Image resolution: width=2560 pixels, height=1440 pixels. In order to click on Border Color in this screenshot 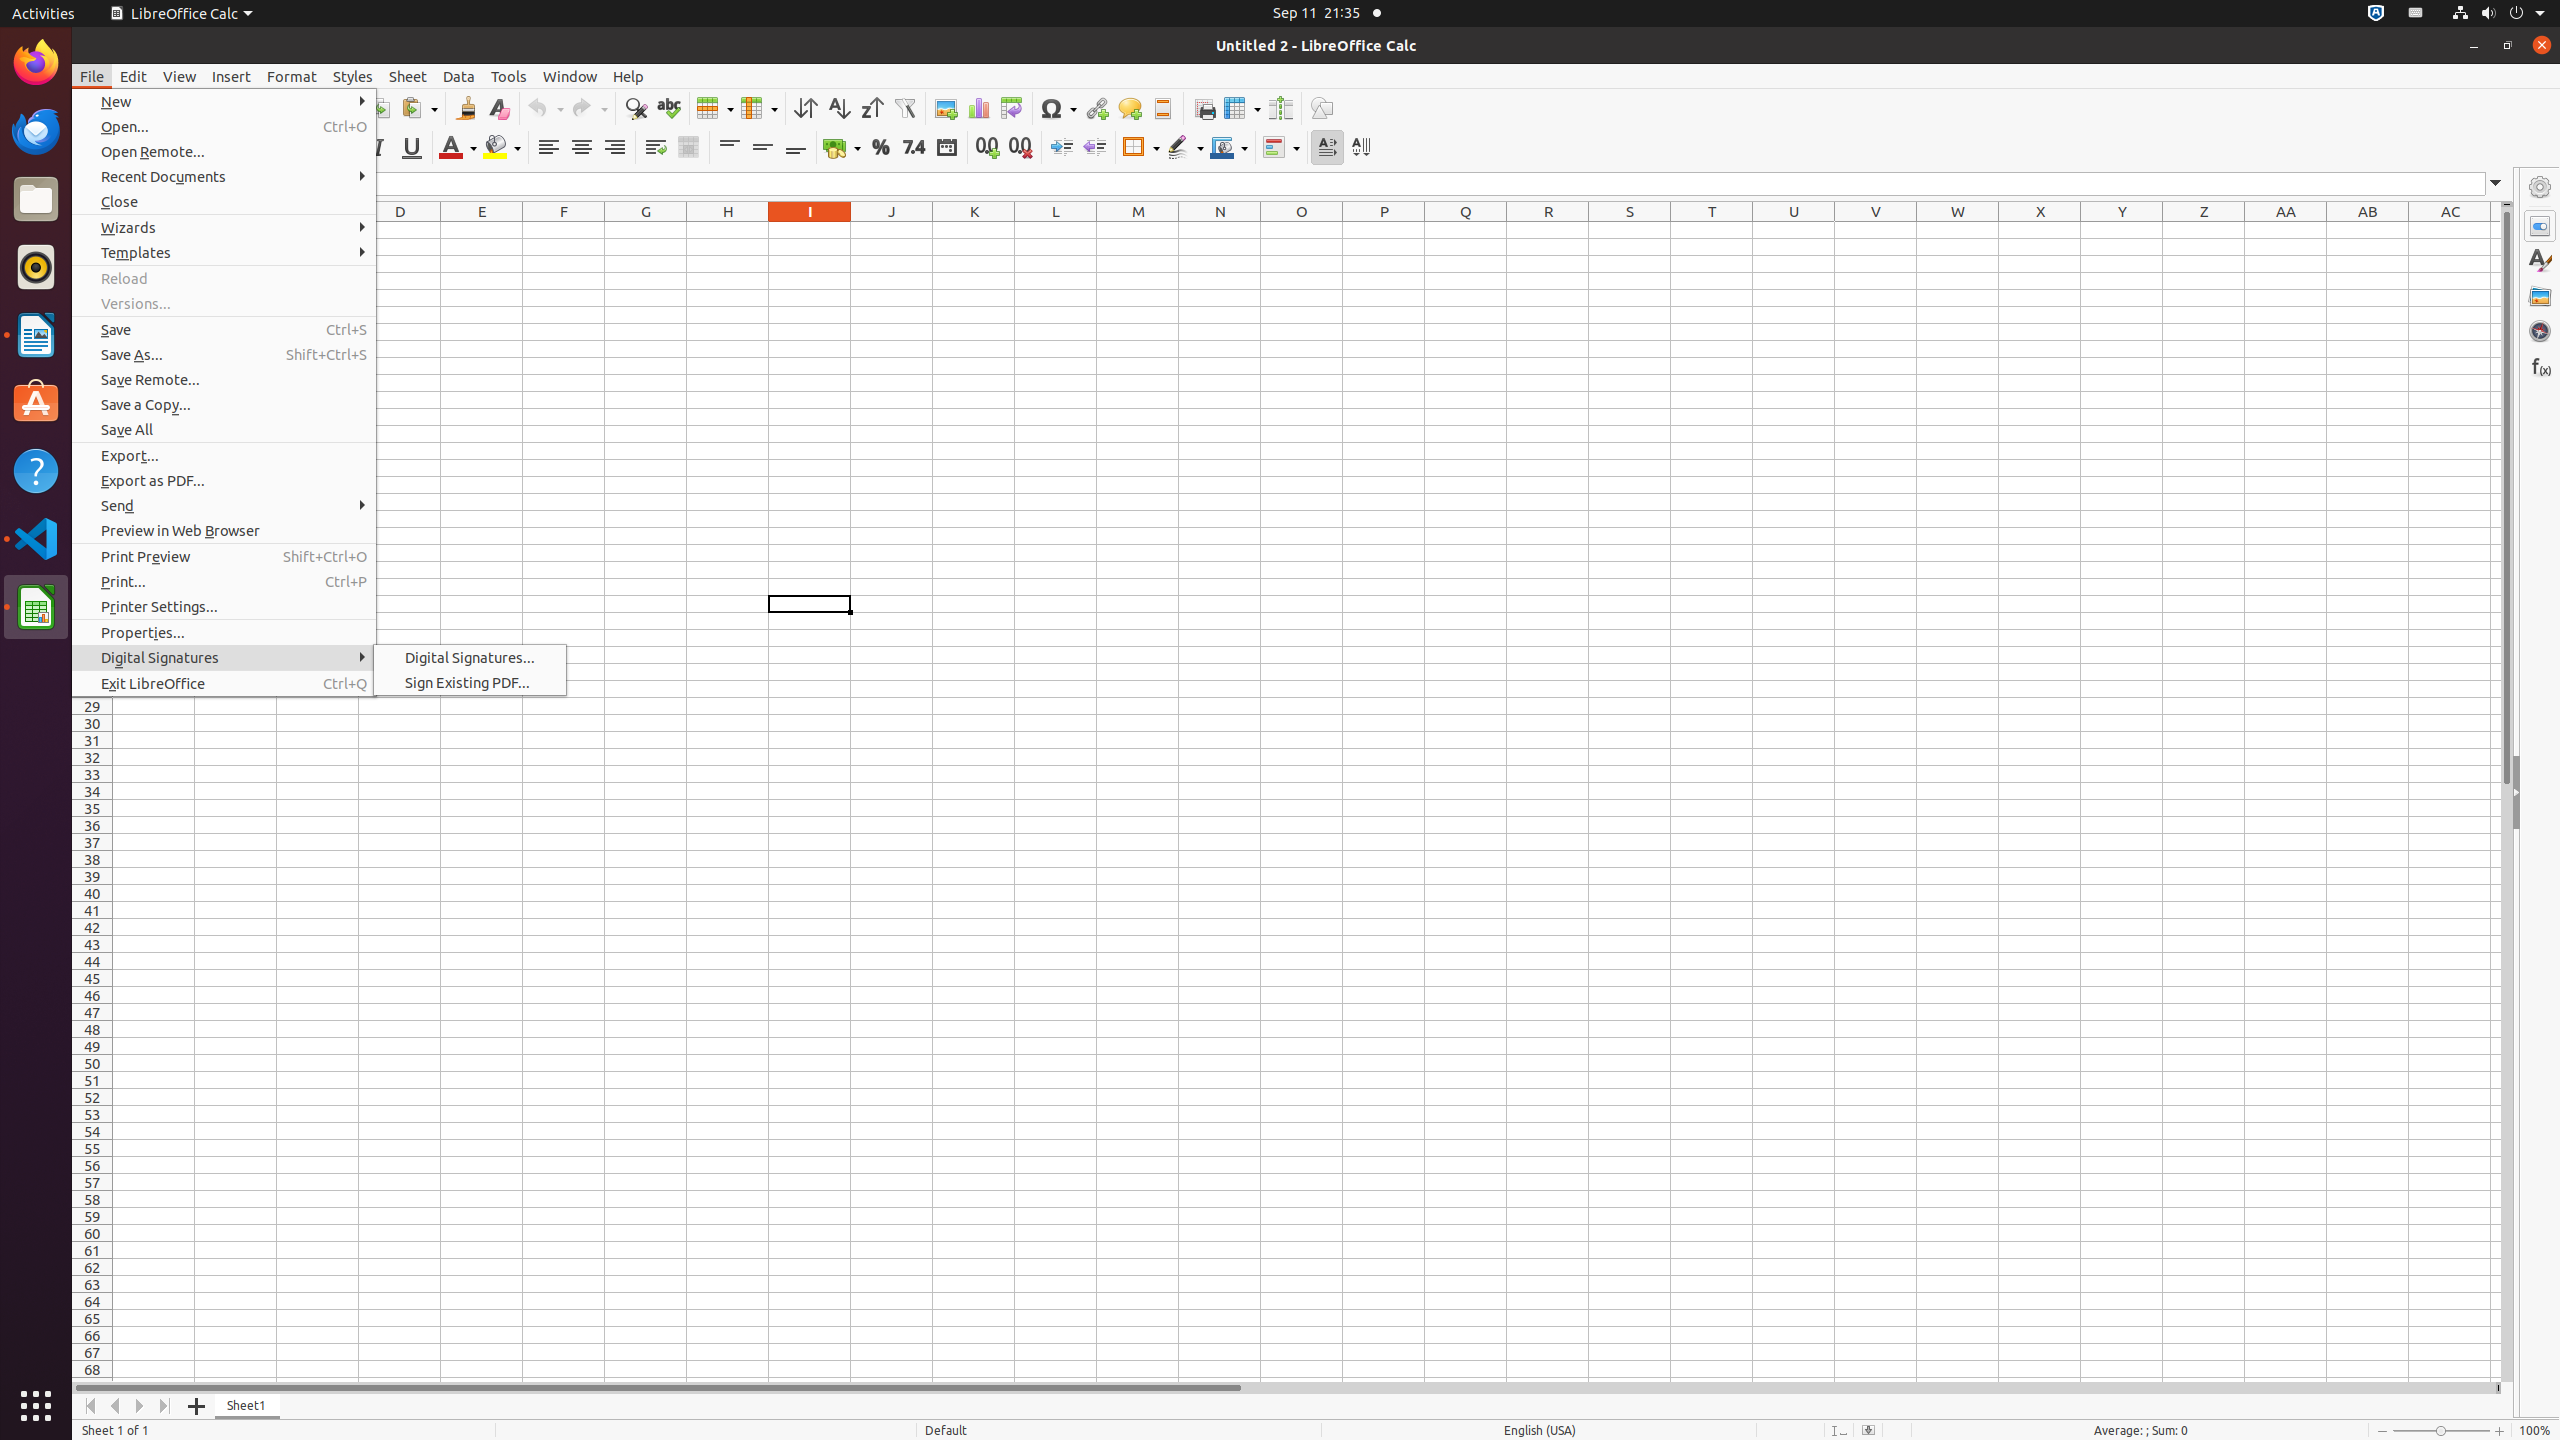, I will do `click(1229, 148)`.